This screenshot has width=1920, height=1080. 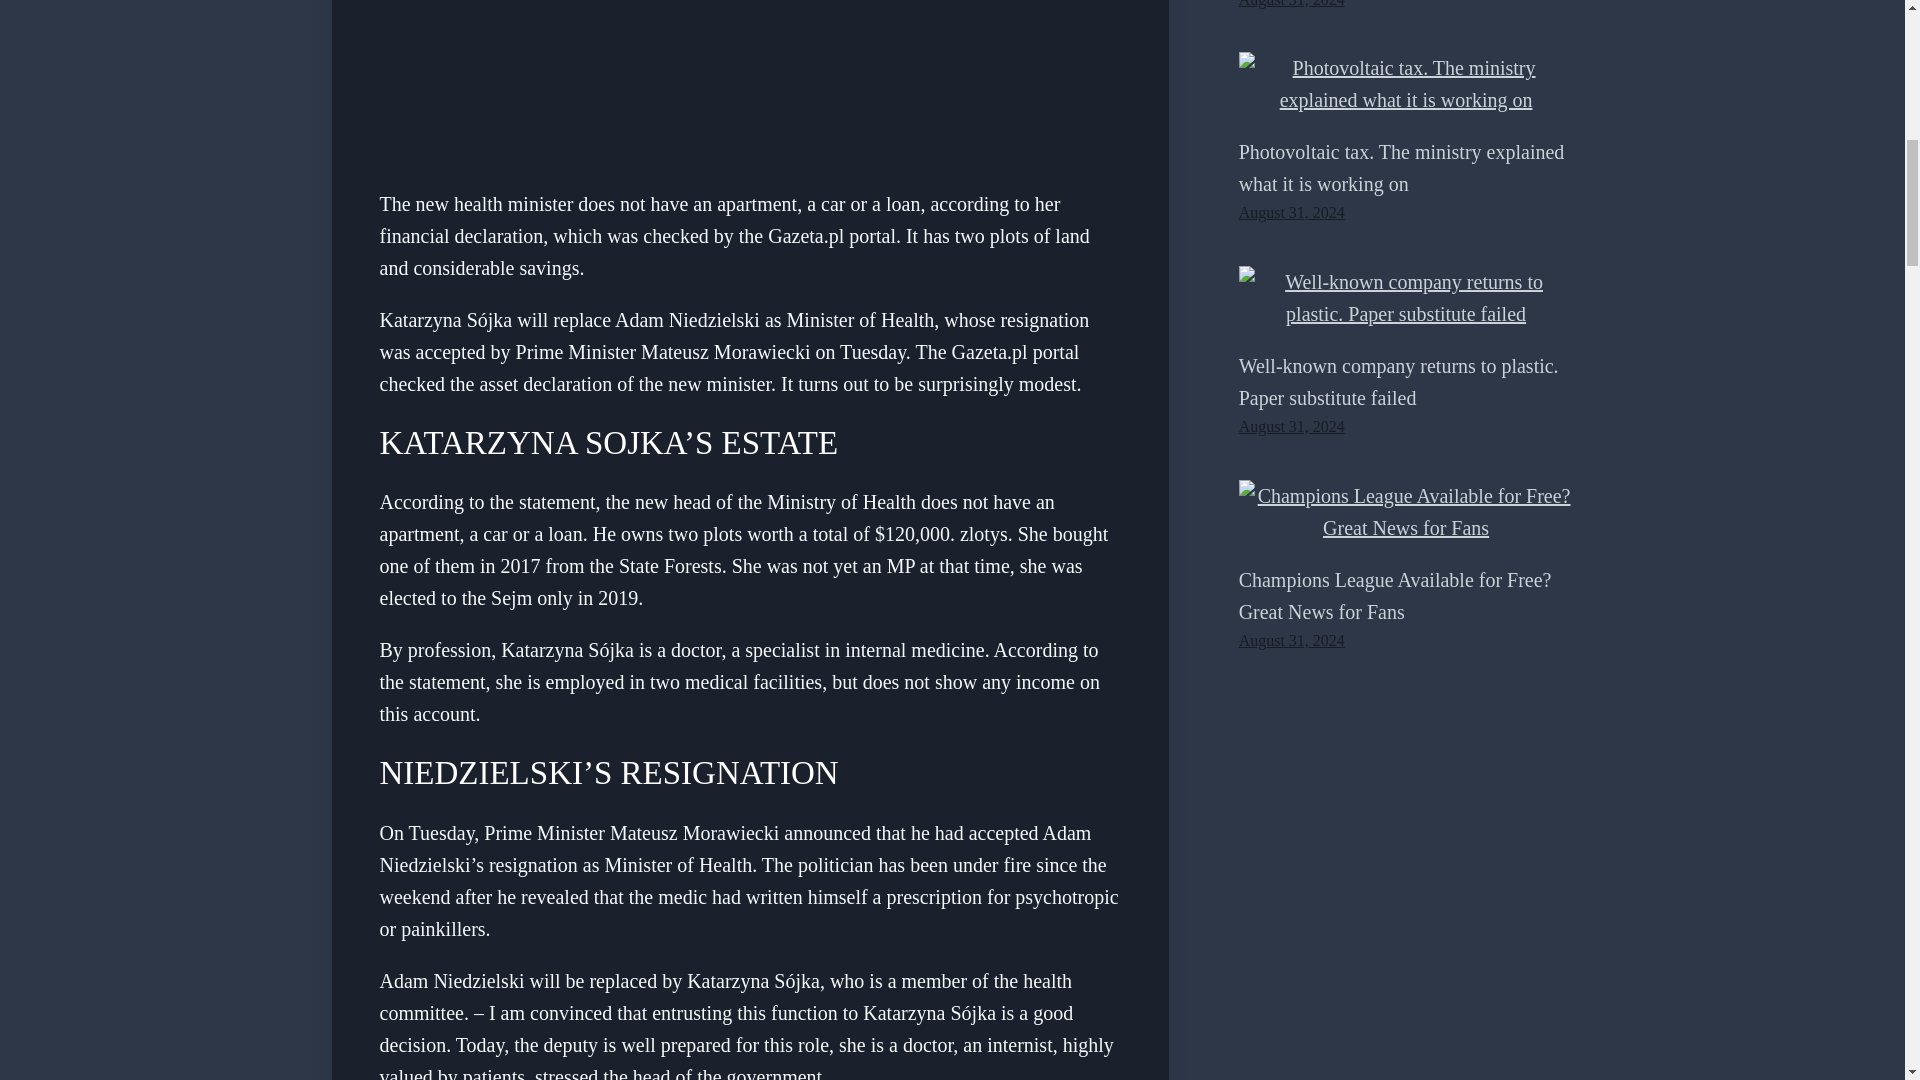 What do you see at coordinates (1292, 426) in the screenshot?
I see `6:26 pm` at bounding box center [1292, 426].